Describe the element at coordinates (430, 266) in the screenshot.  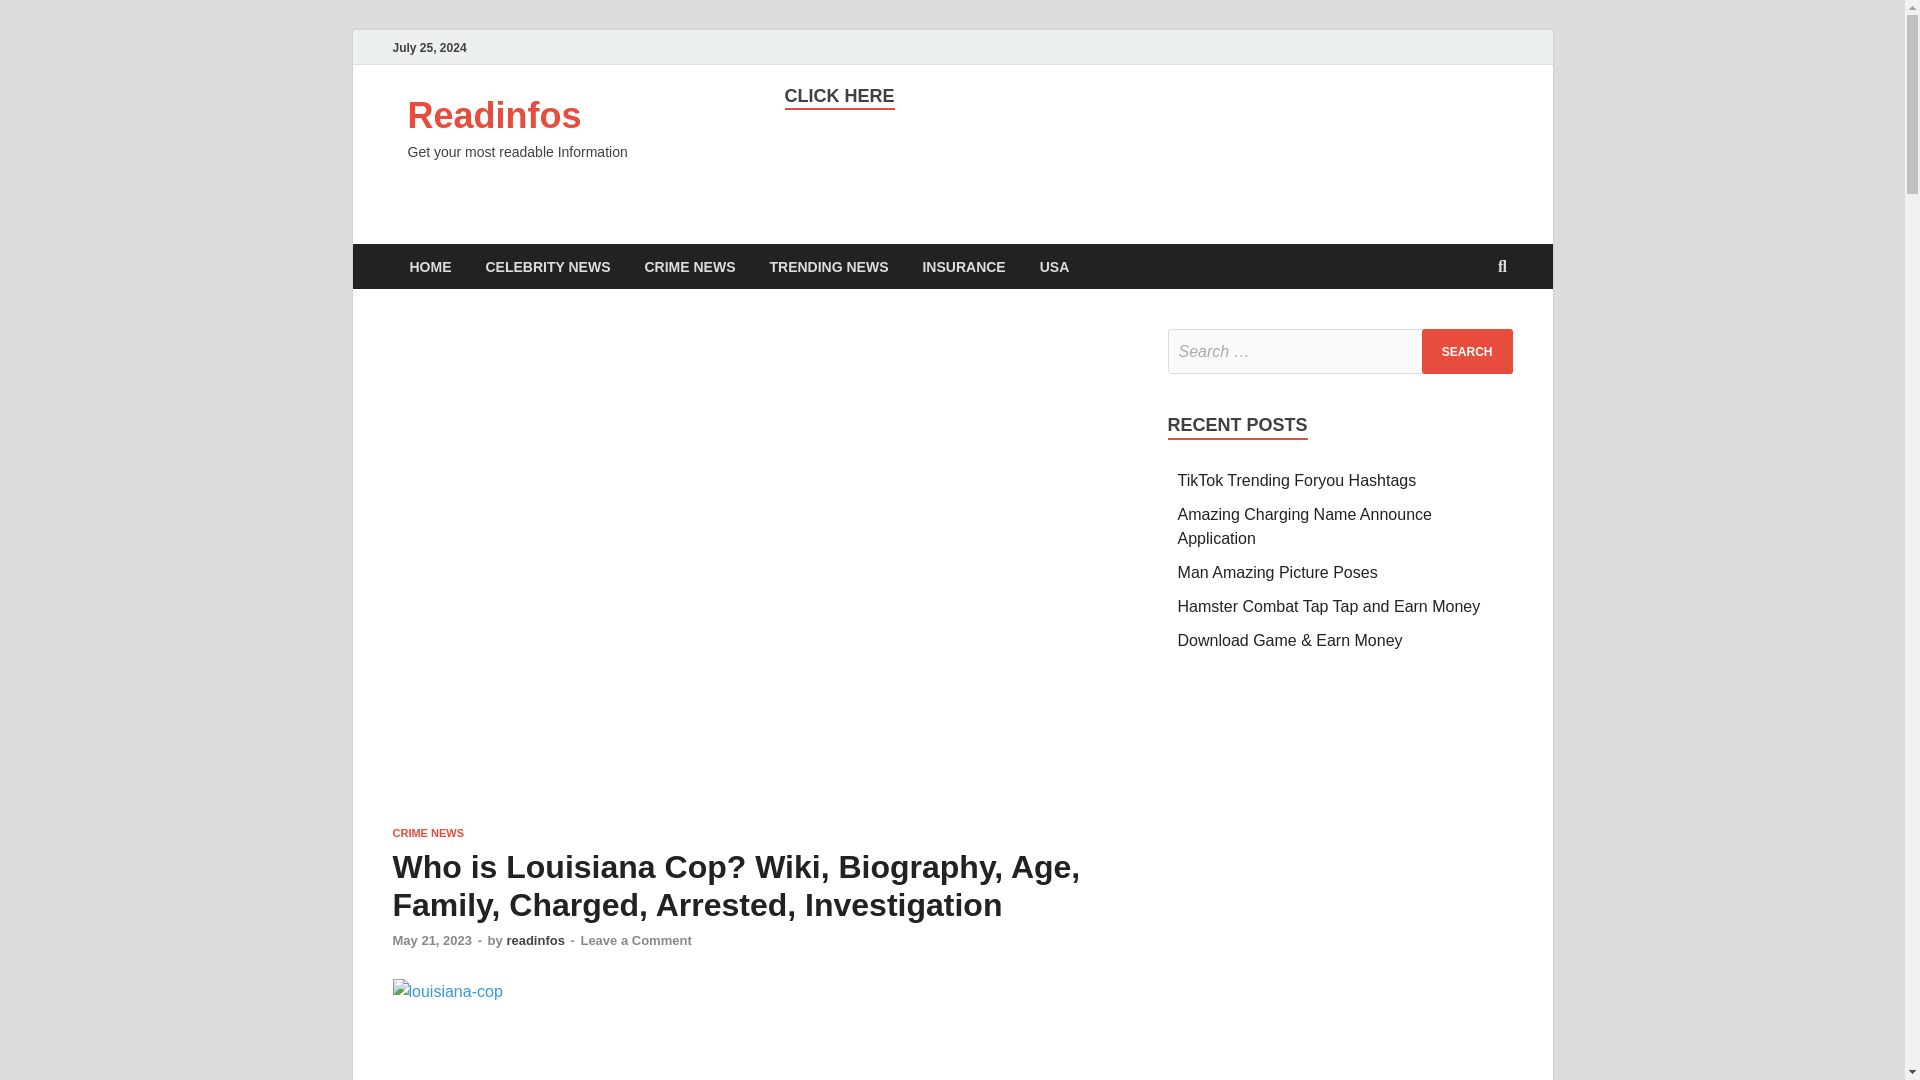
I see `HOME` at that location.